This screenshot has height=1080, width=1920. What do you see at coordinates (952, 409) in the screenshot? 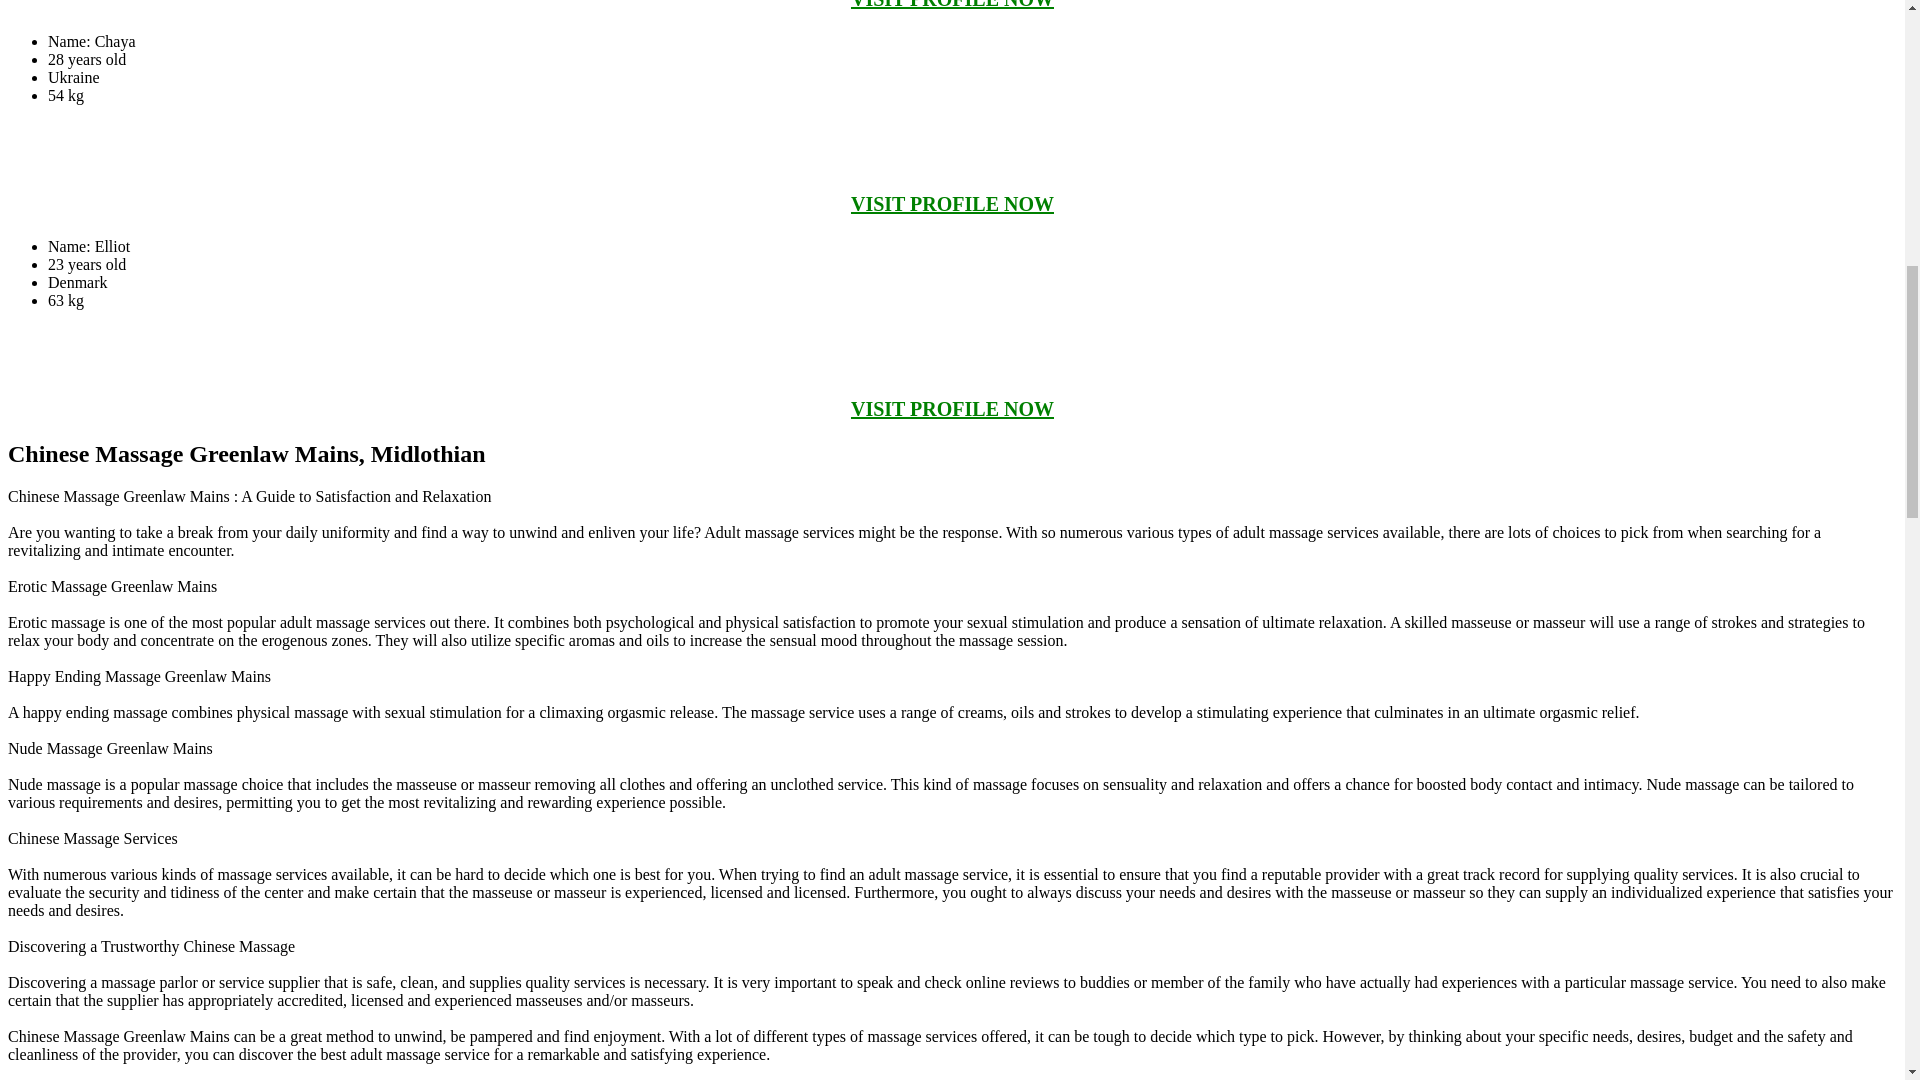
I see `VISIT PROFILE NOW` at bounding box center [952, 409].